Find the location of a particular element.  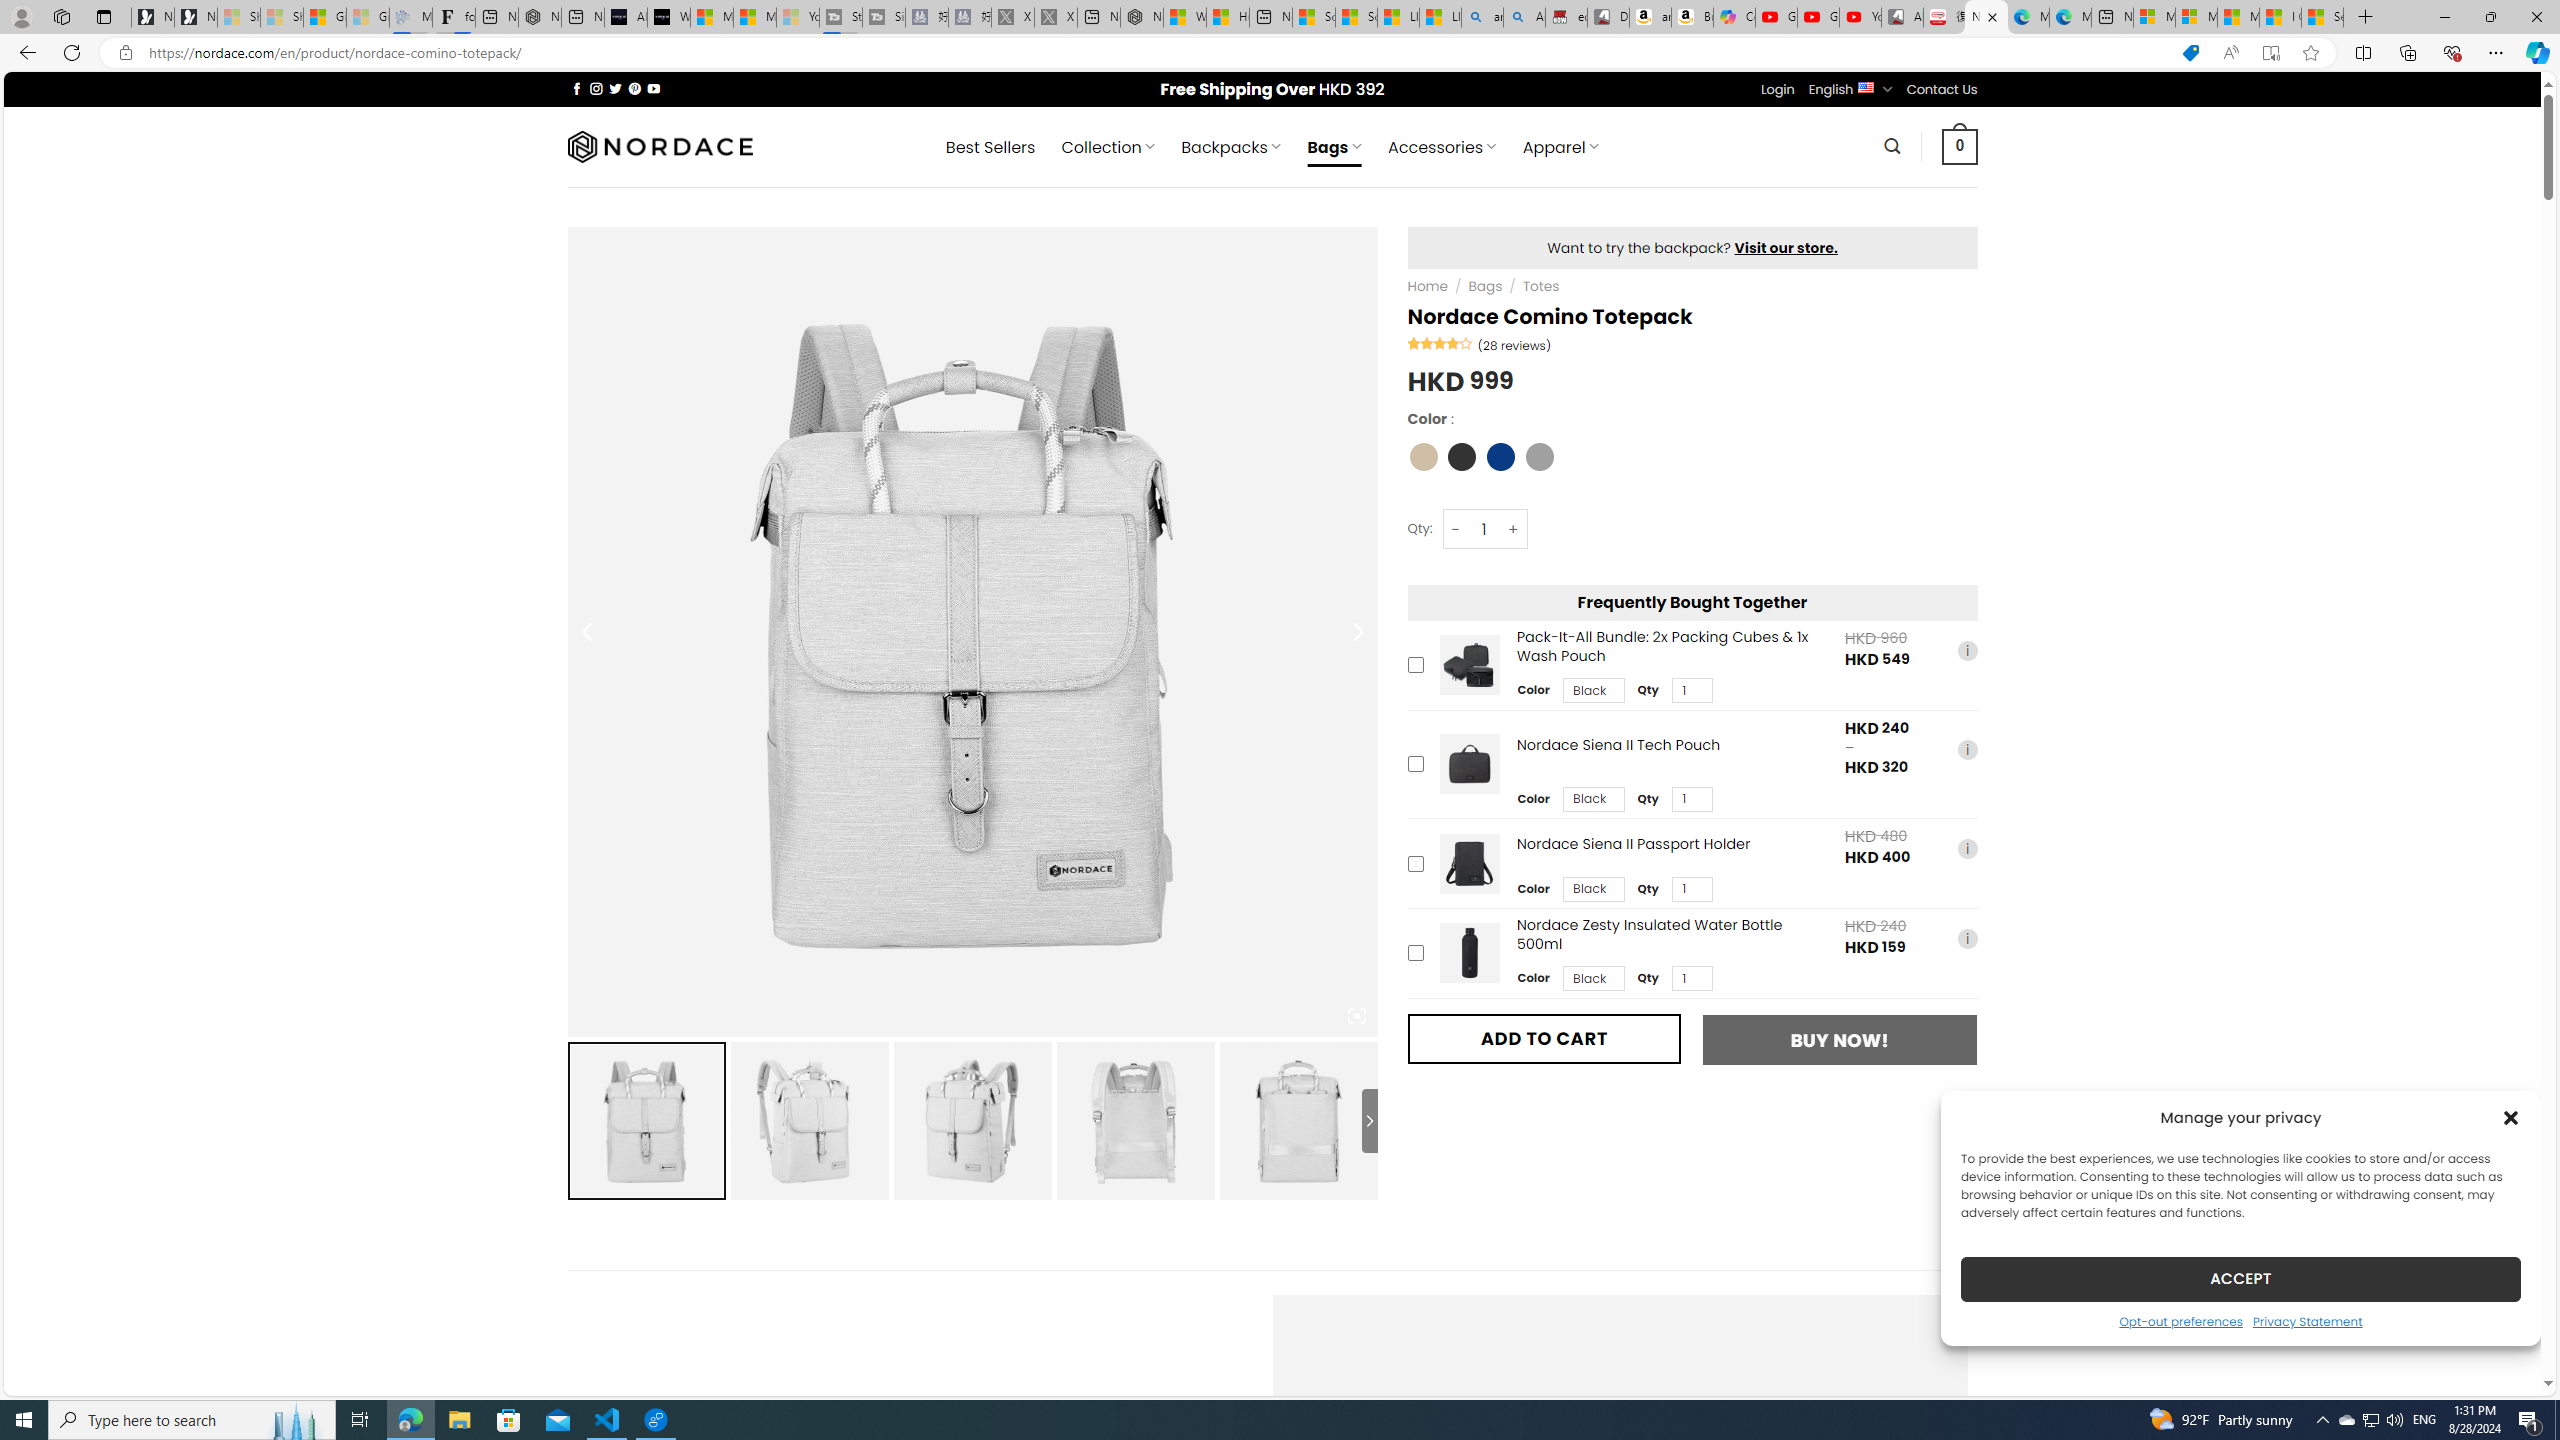

Nordace - #1 Japanese Best-Seller - Siena Smart Backpack is located at coordinates (540, 17).